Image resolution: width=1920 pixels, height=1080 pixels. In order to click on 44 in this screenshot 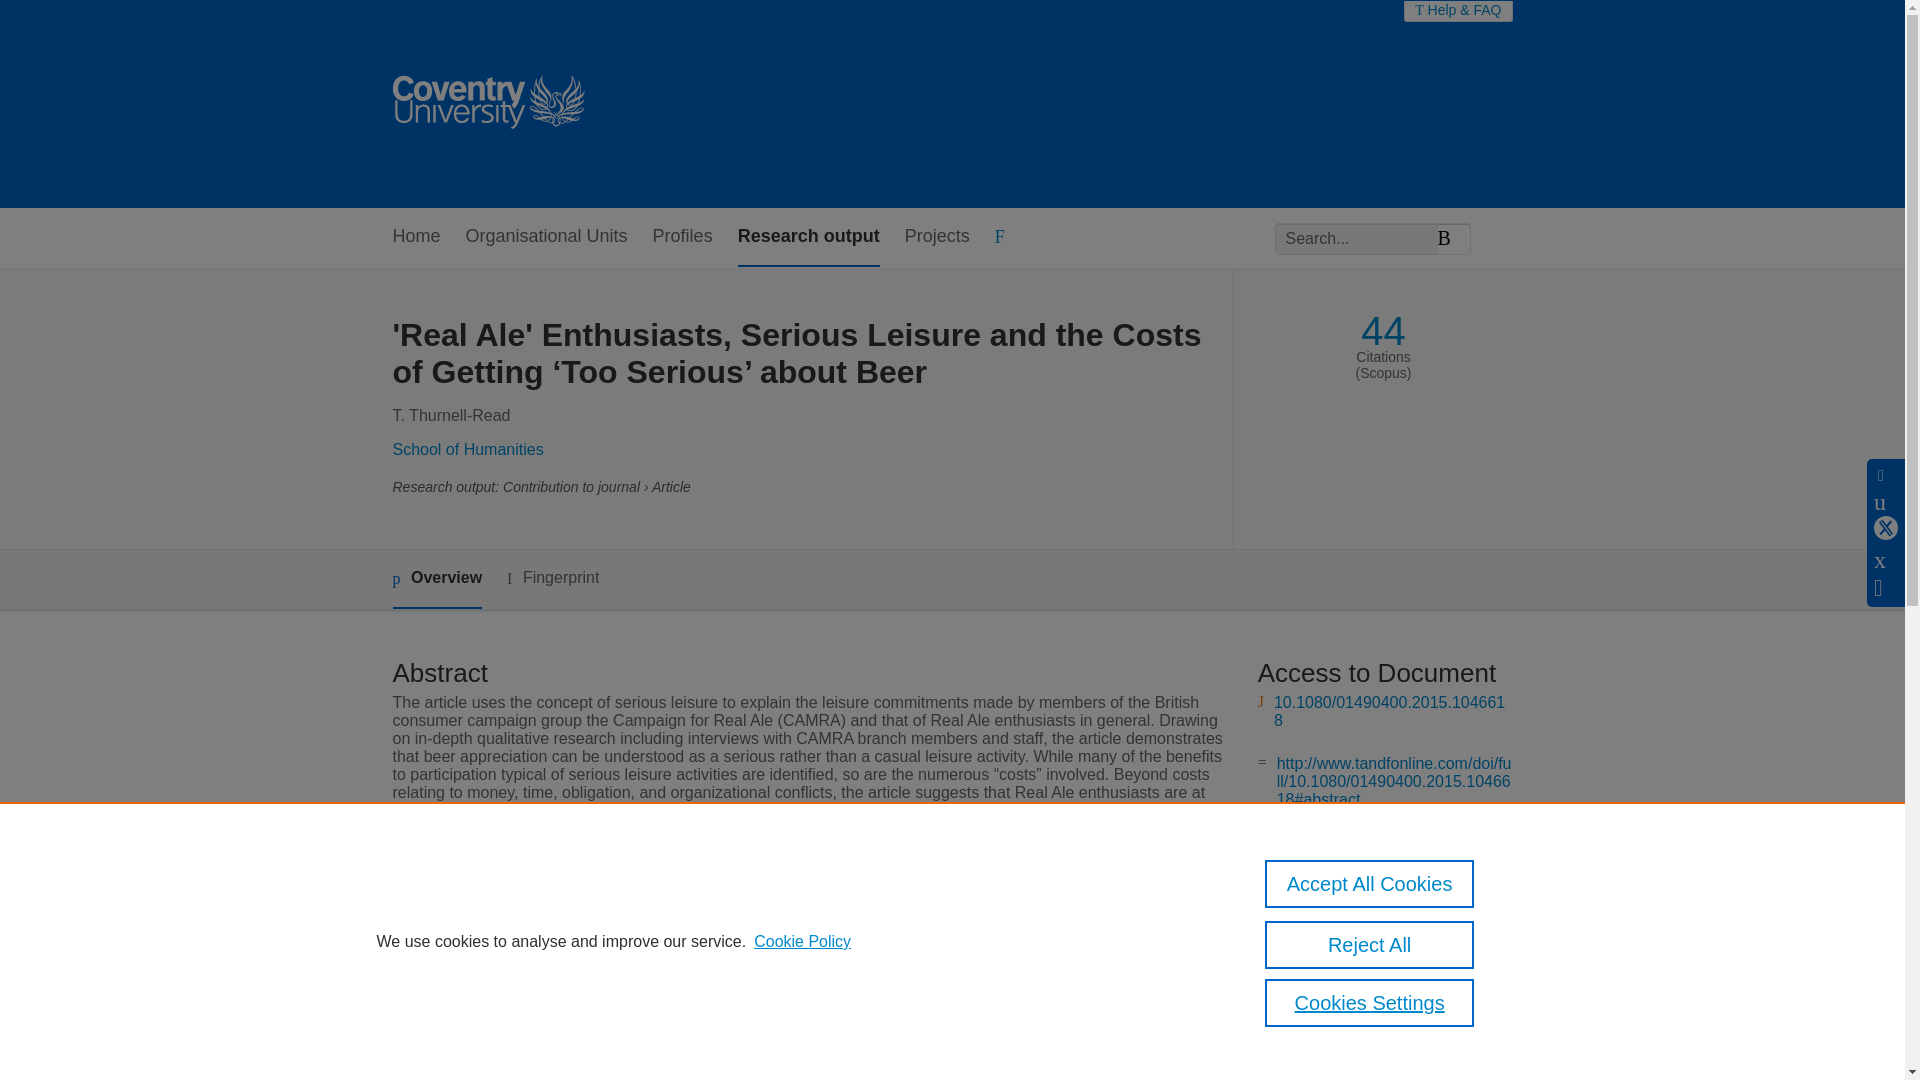, I will do `click(1383, 331)`.